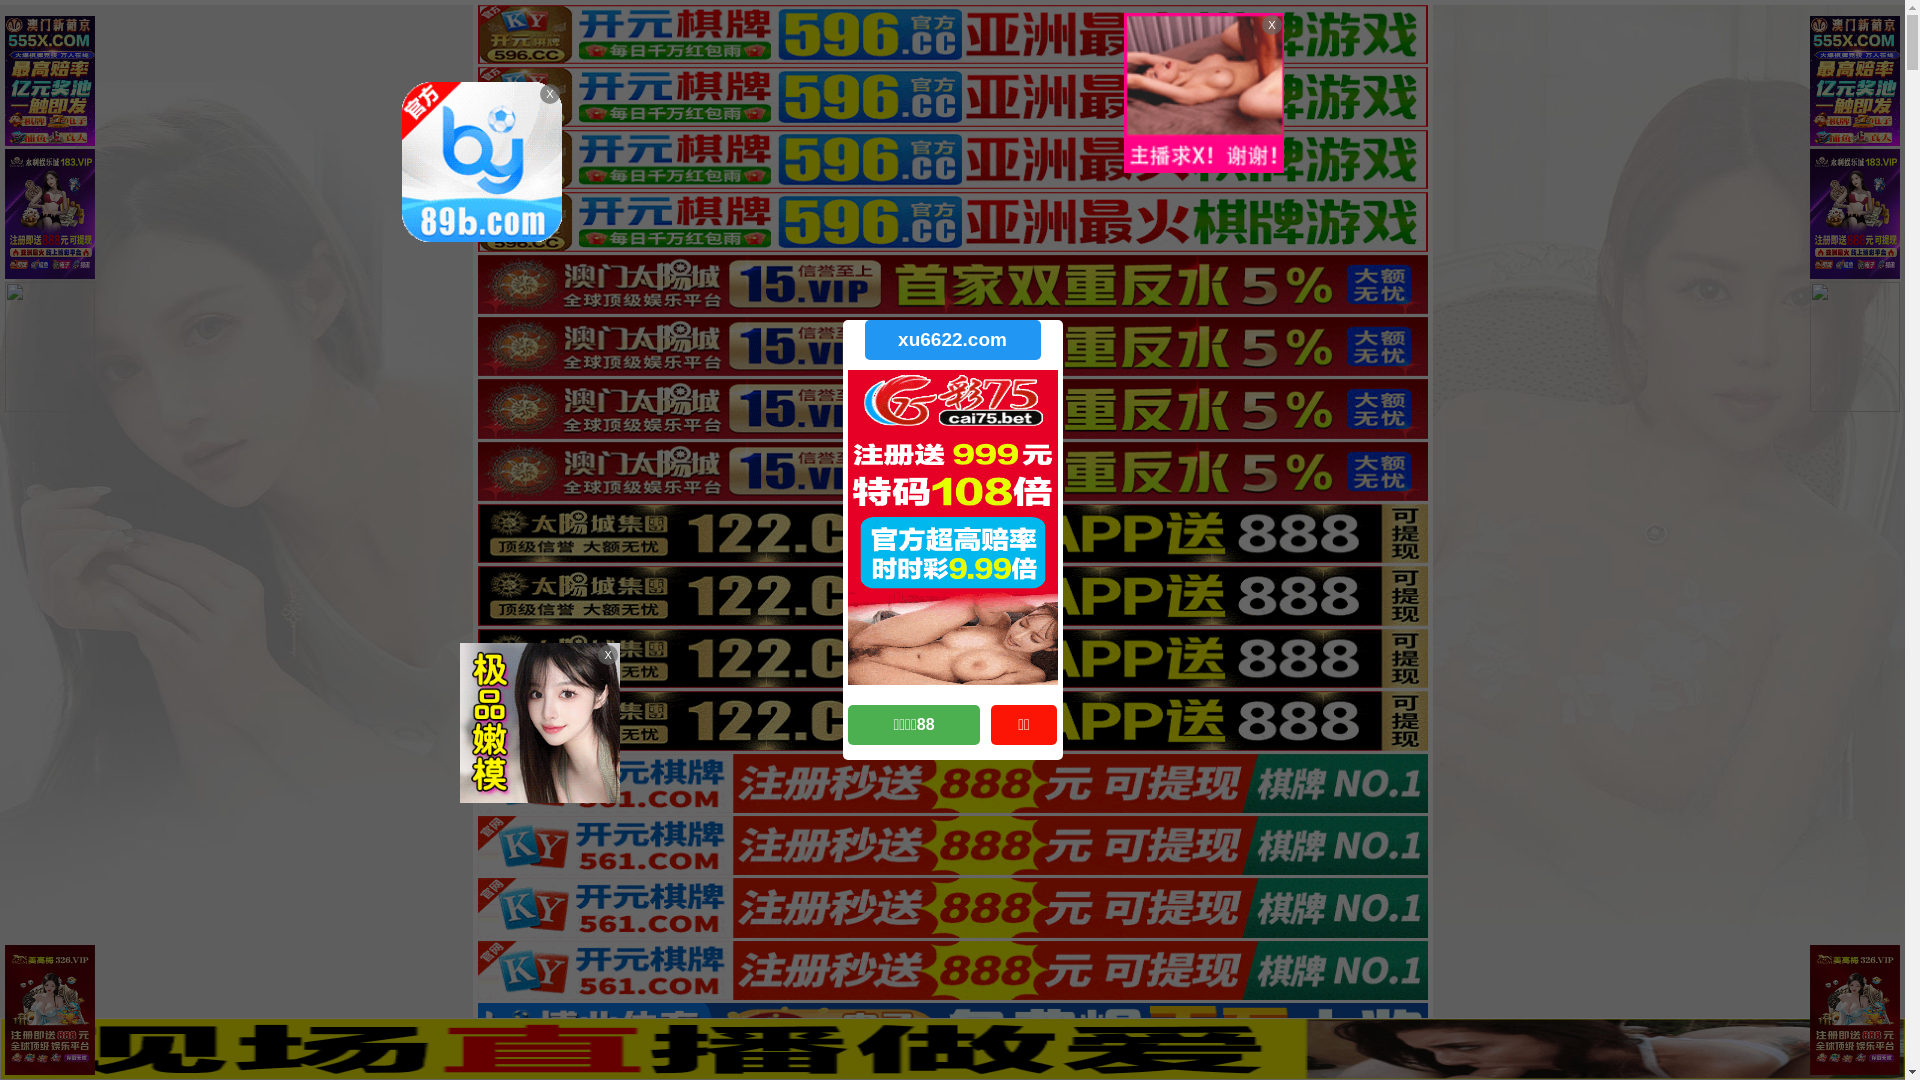 The image size is (1920, 1080). I want to click on X, so click(1887, 1041).